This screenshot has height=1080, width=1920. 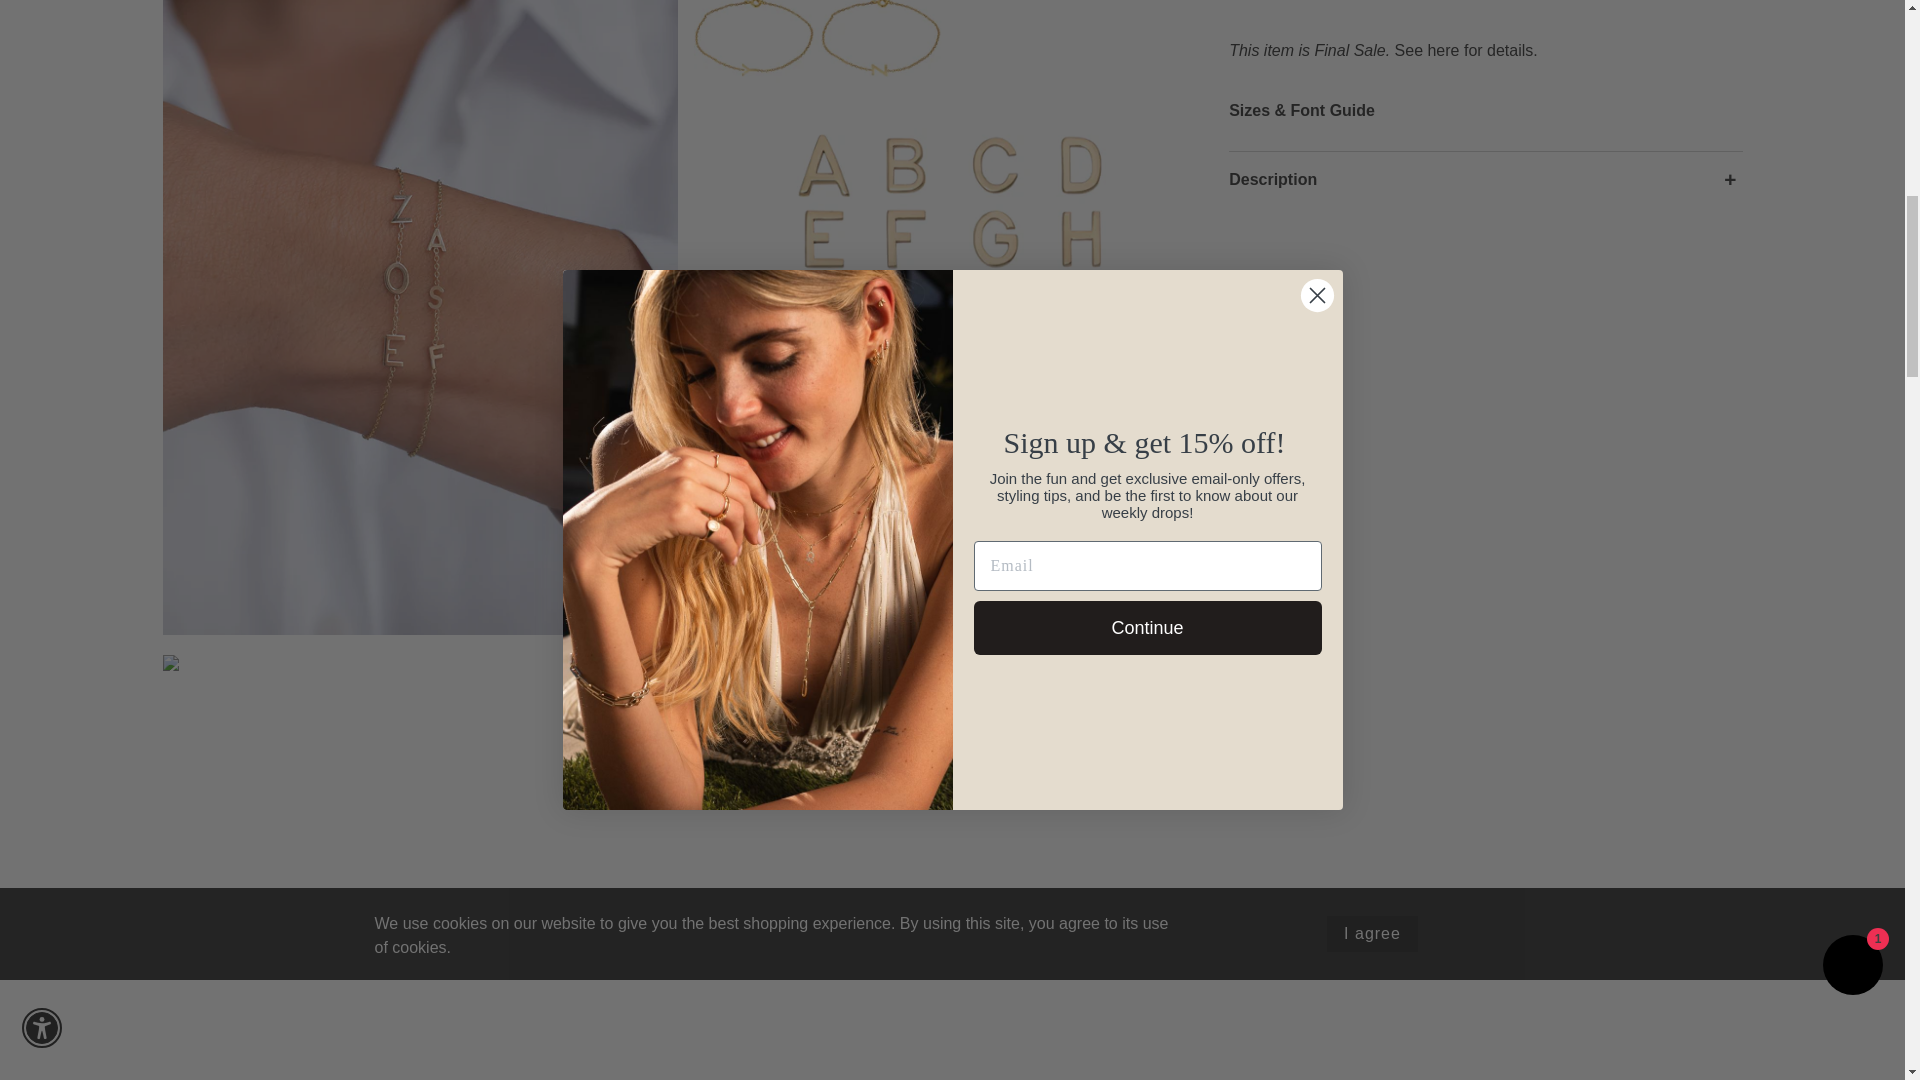 I want to click on Bracelet Samples , so click(x=951, y=54).